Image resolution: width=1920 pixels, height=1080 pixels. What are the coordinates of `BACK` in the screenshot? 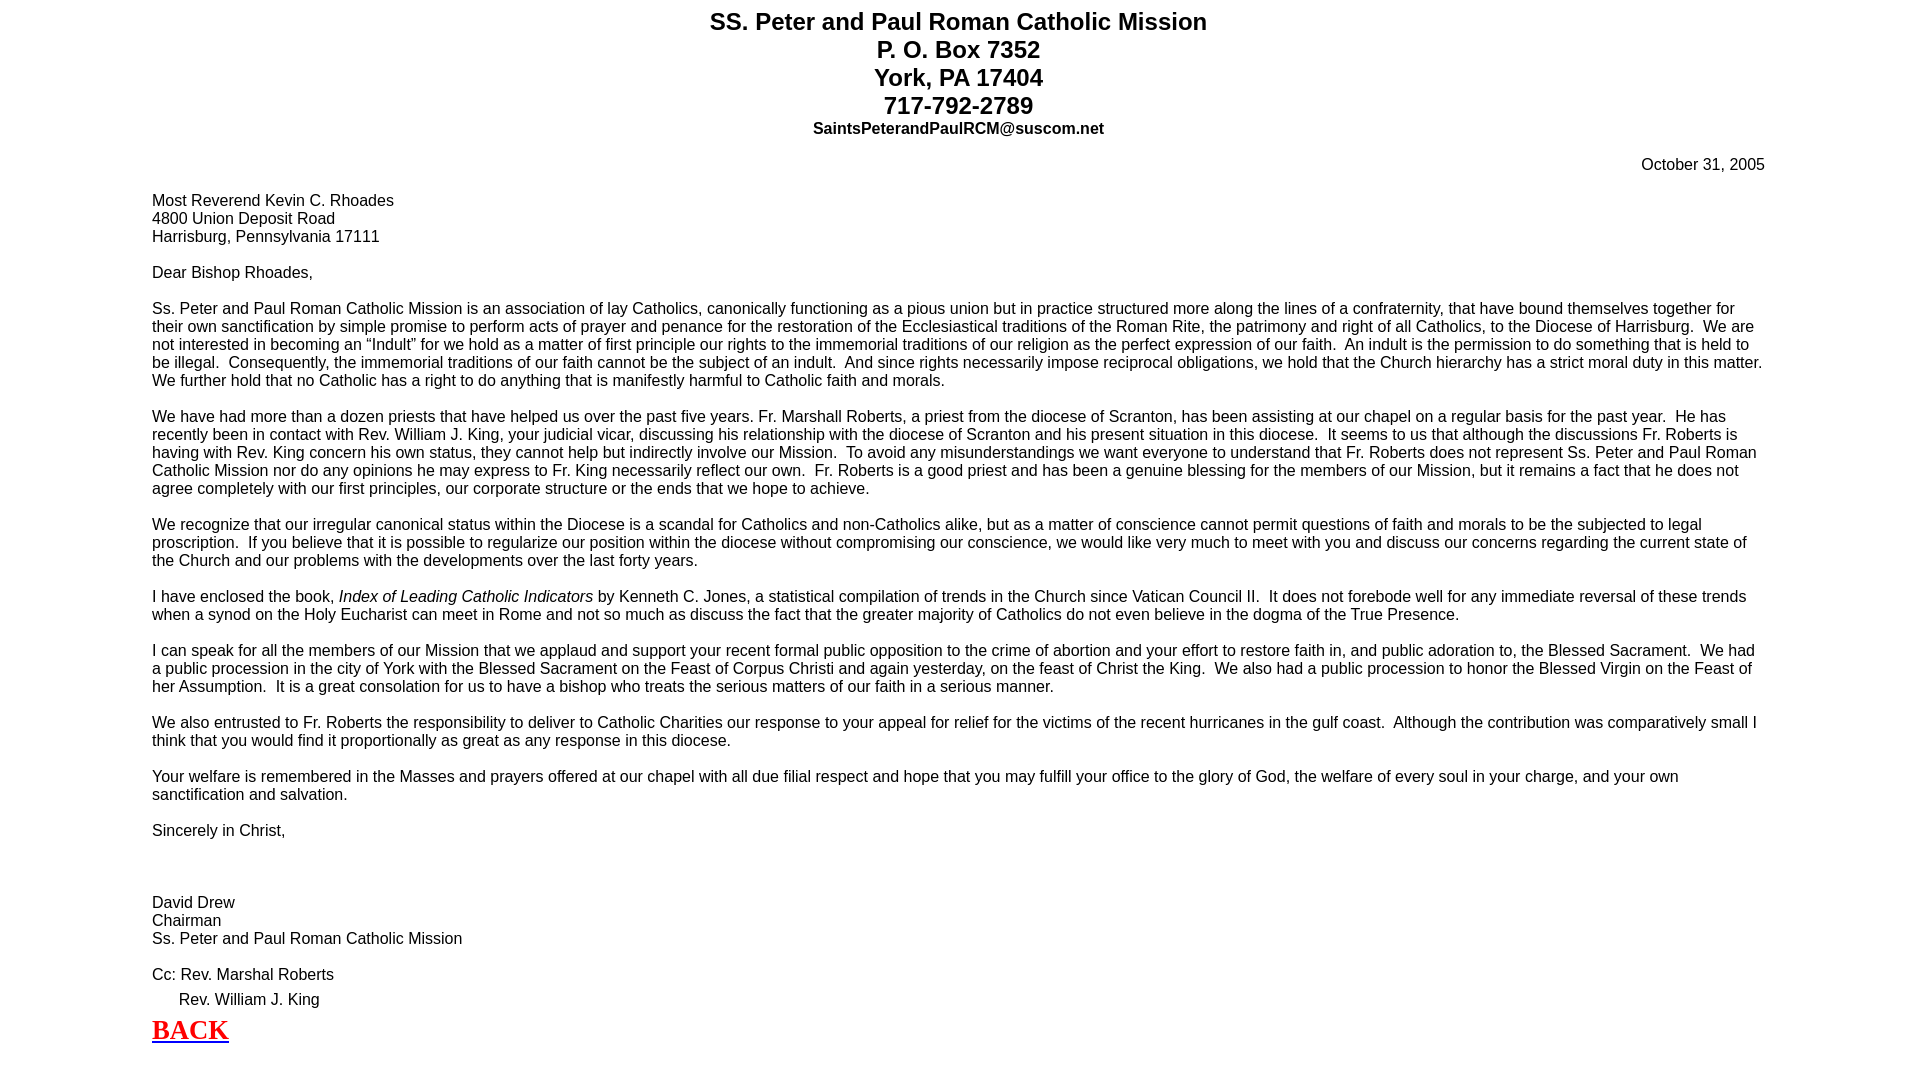 It's located at (190, 1030).